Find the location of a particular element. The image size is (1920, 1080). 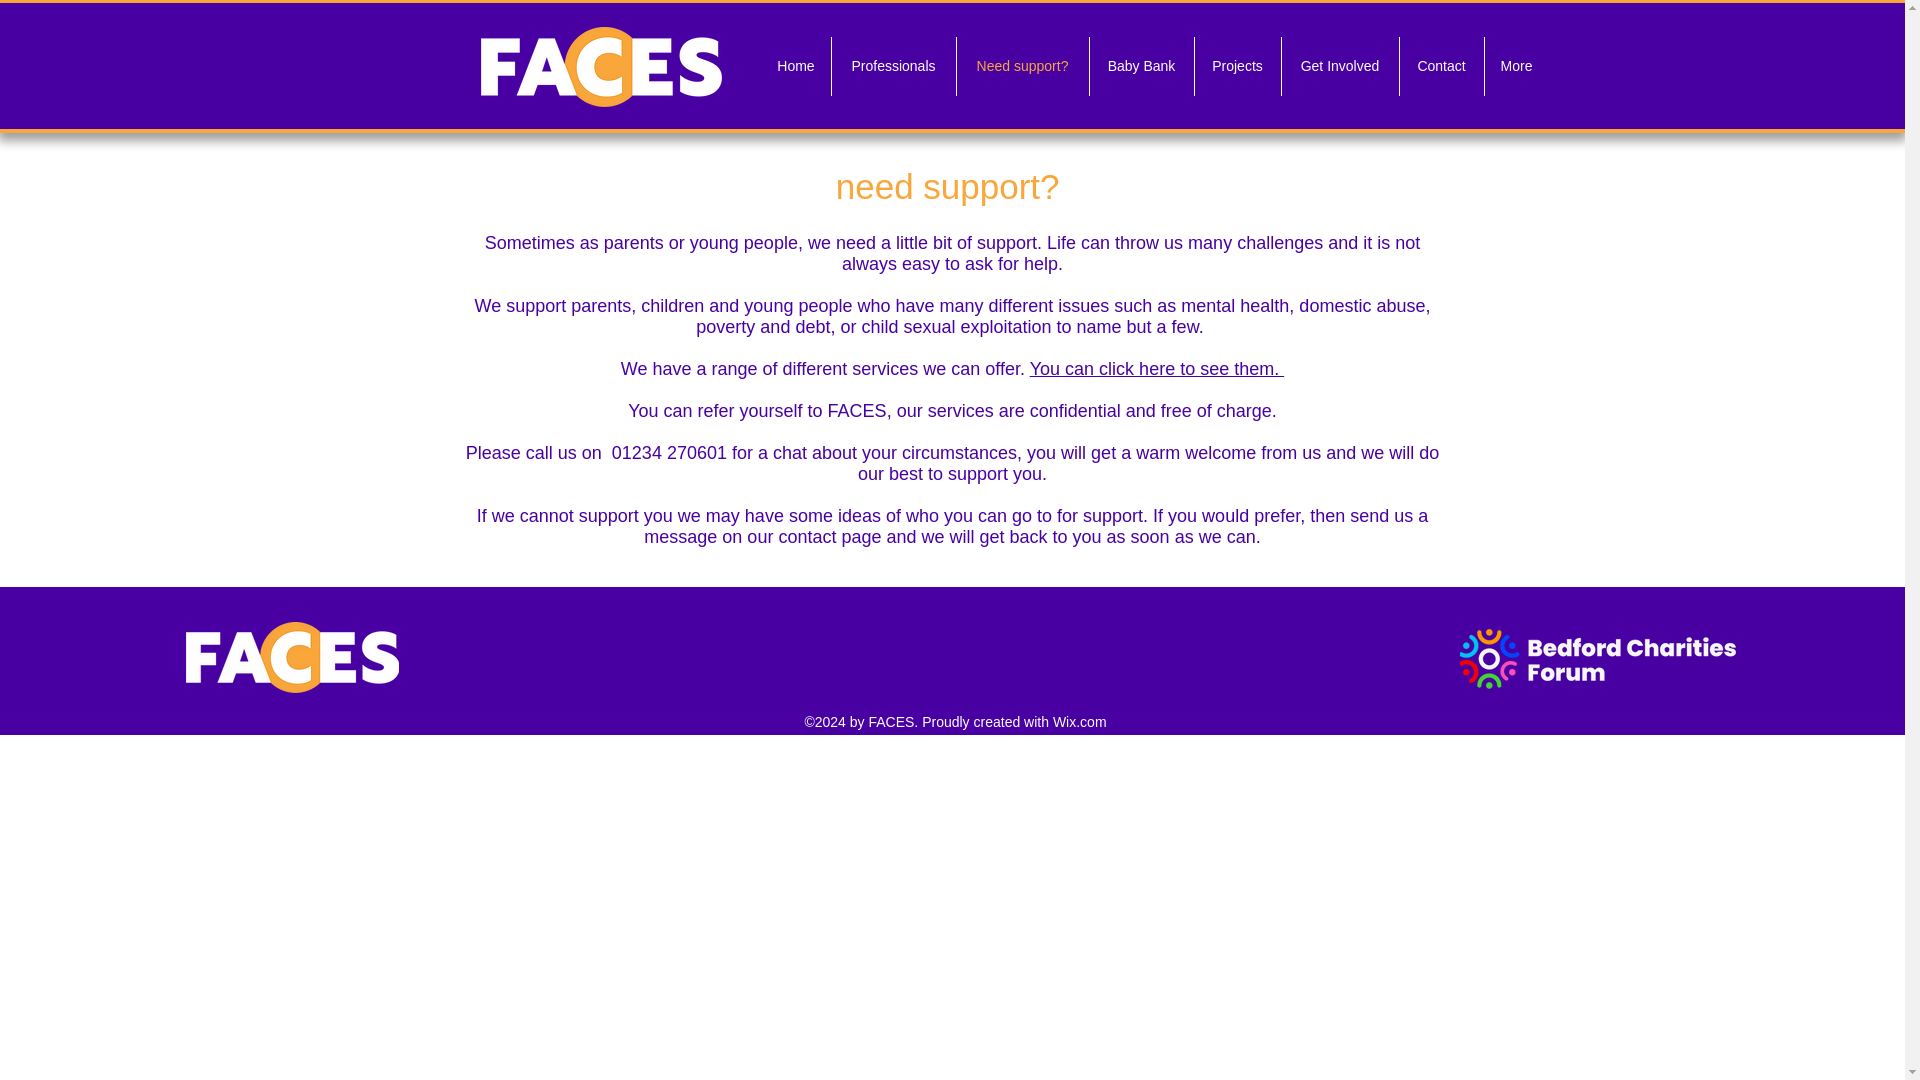

Need support? is located at coordinates (1022, 66).